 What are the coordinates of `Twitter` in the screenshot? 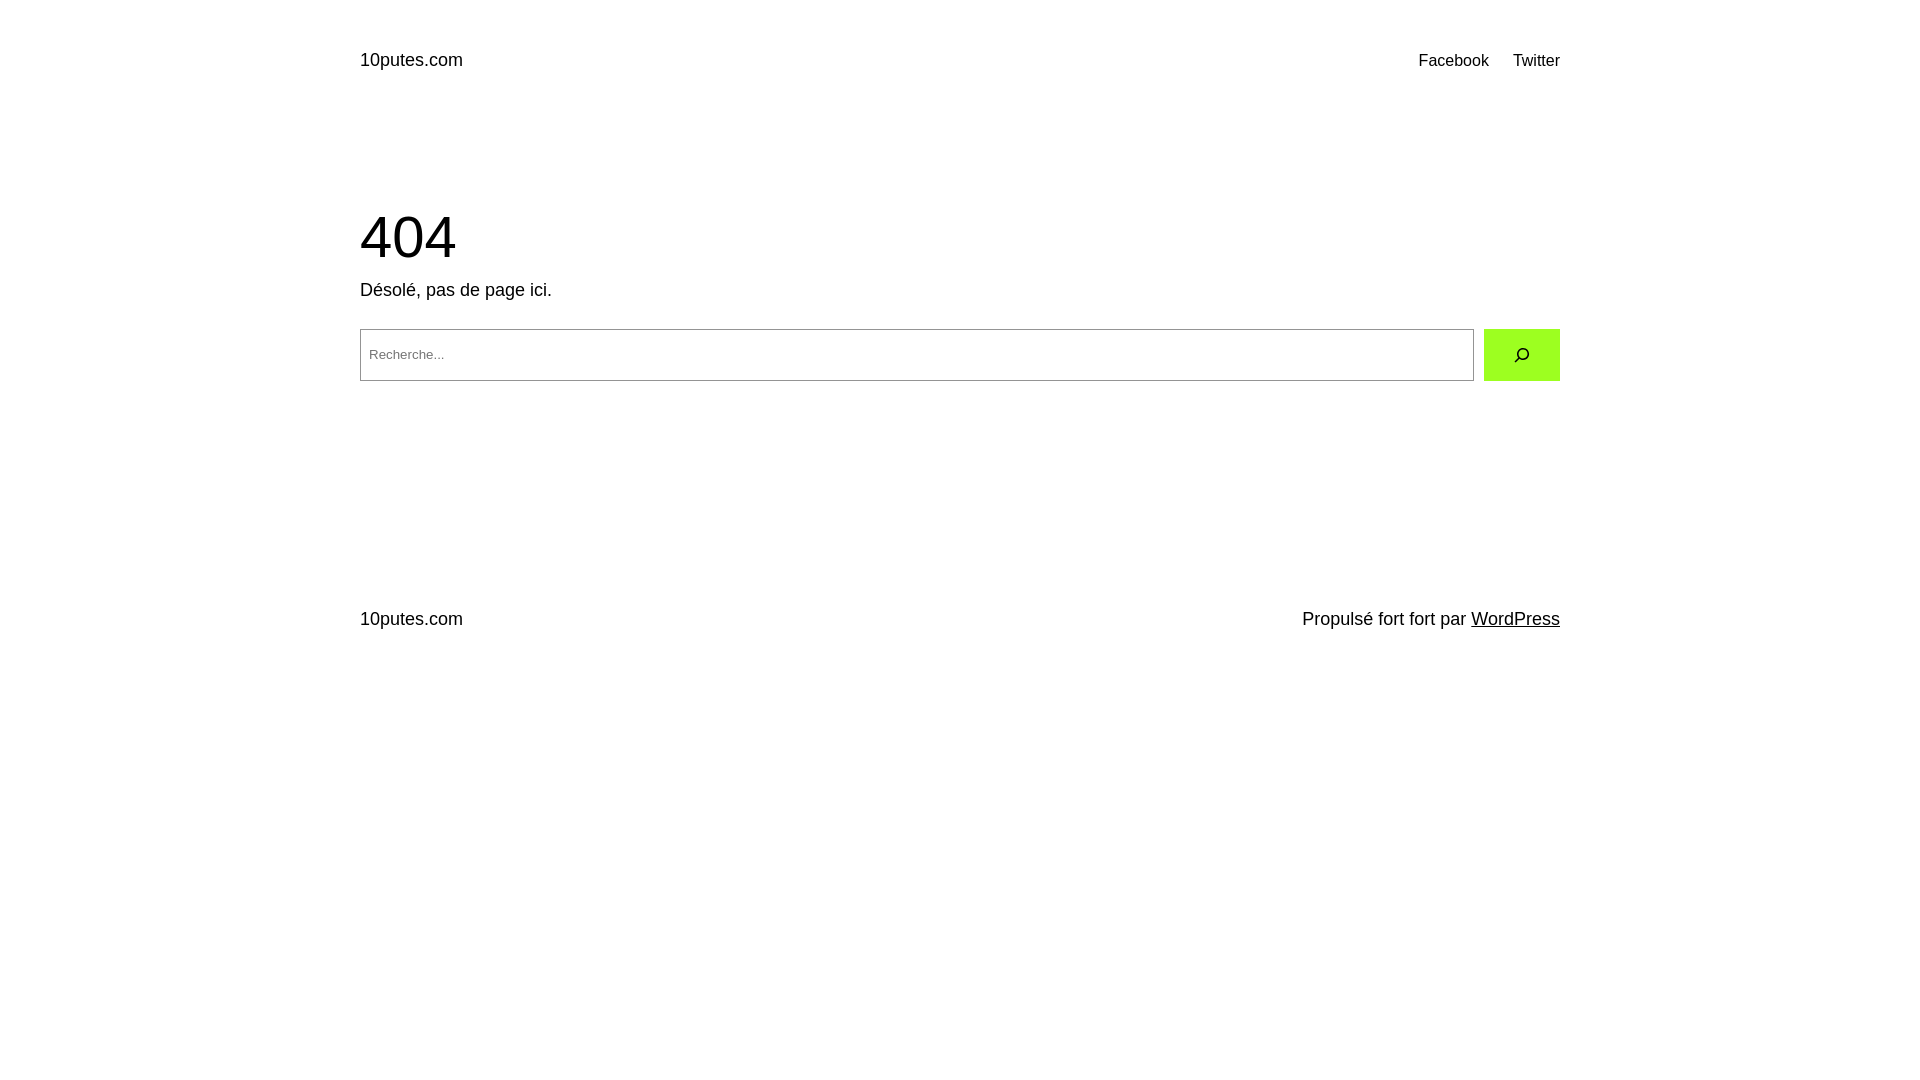 It's located at (1536, 61).